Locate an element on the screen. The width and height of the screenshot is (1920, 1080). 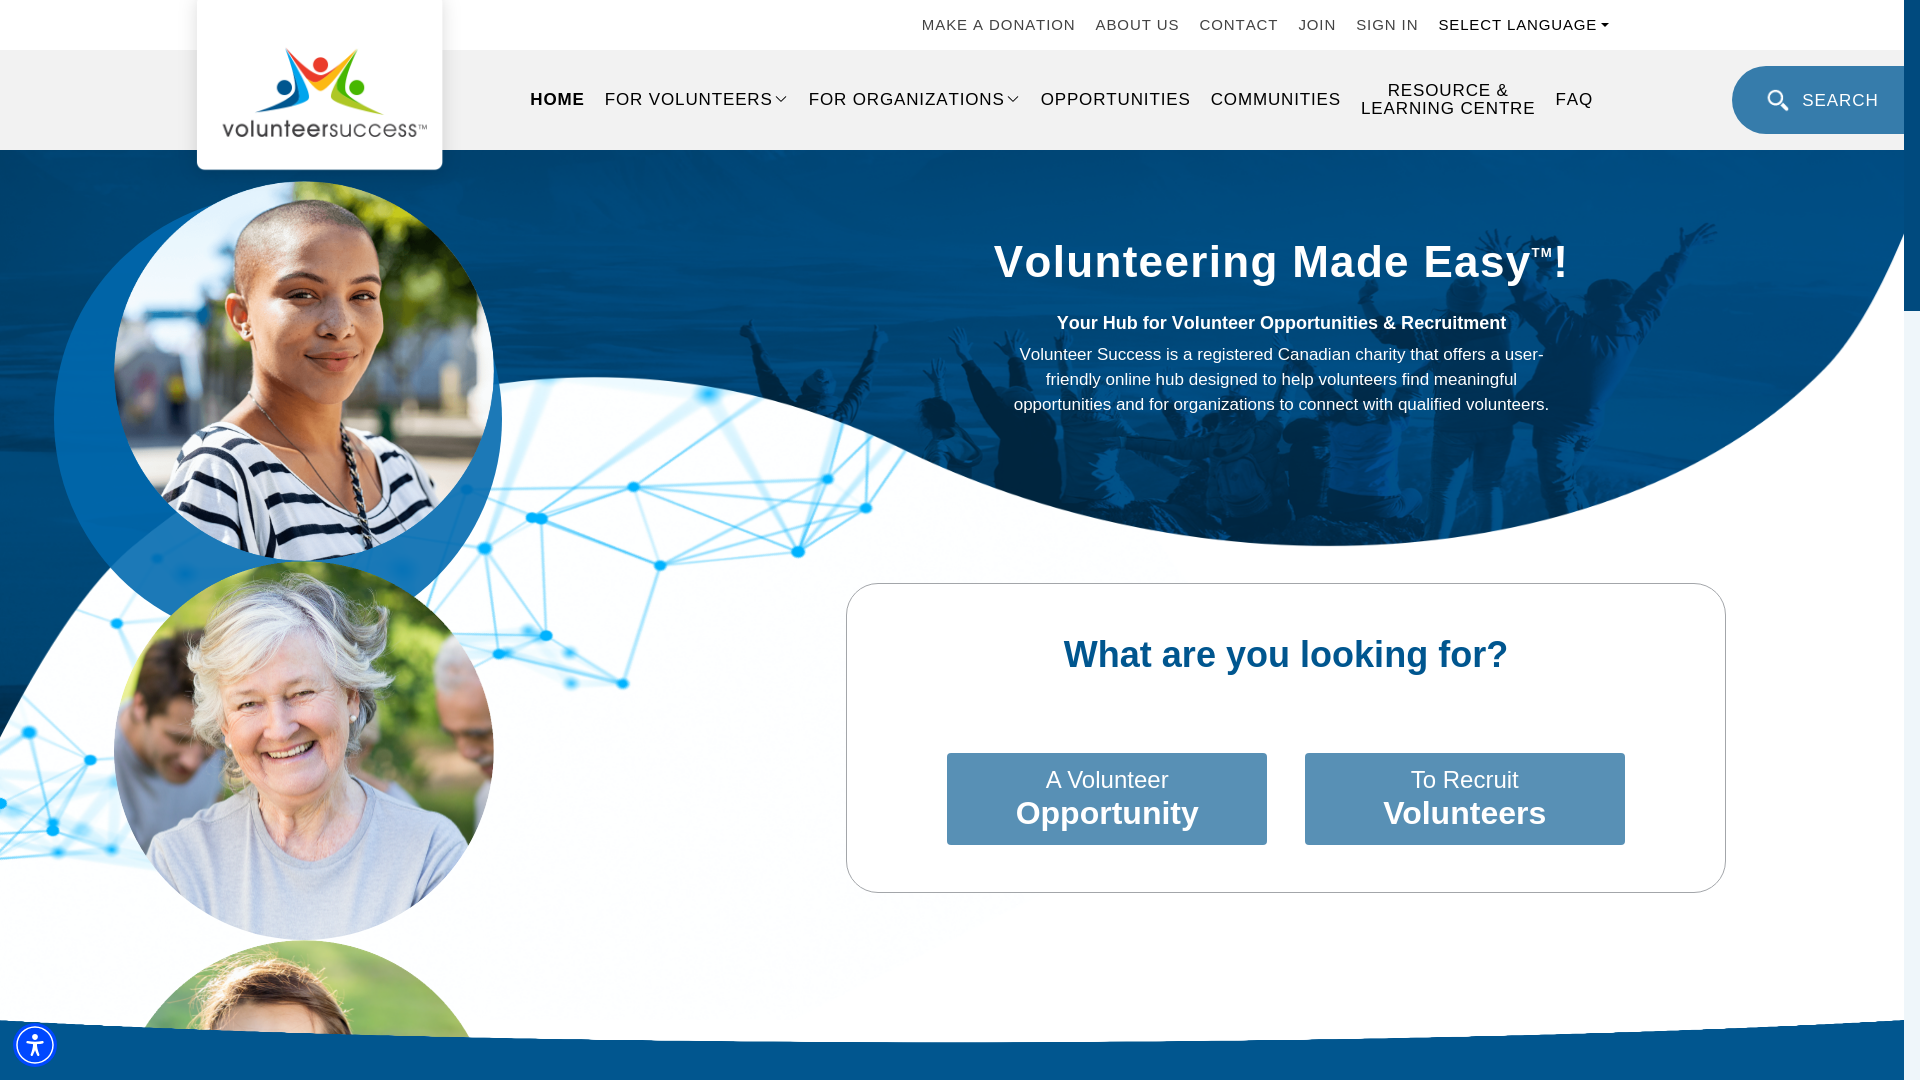
CONTACT is located at coordinates (1239, 25).